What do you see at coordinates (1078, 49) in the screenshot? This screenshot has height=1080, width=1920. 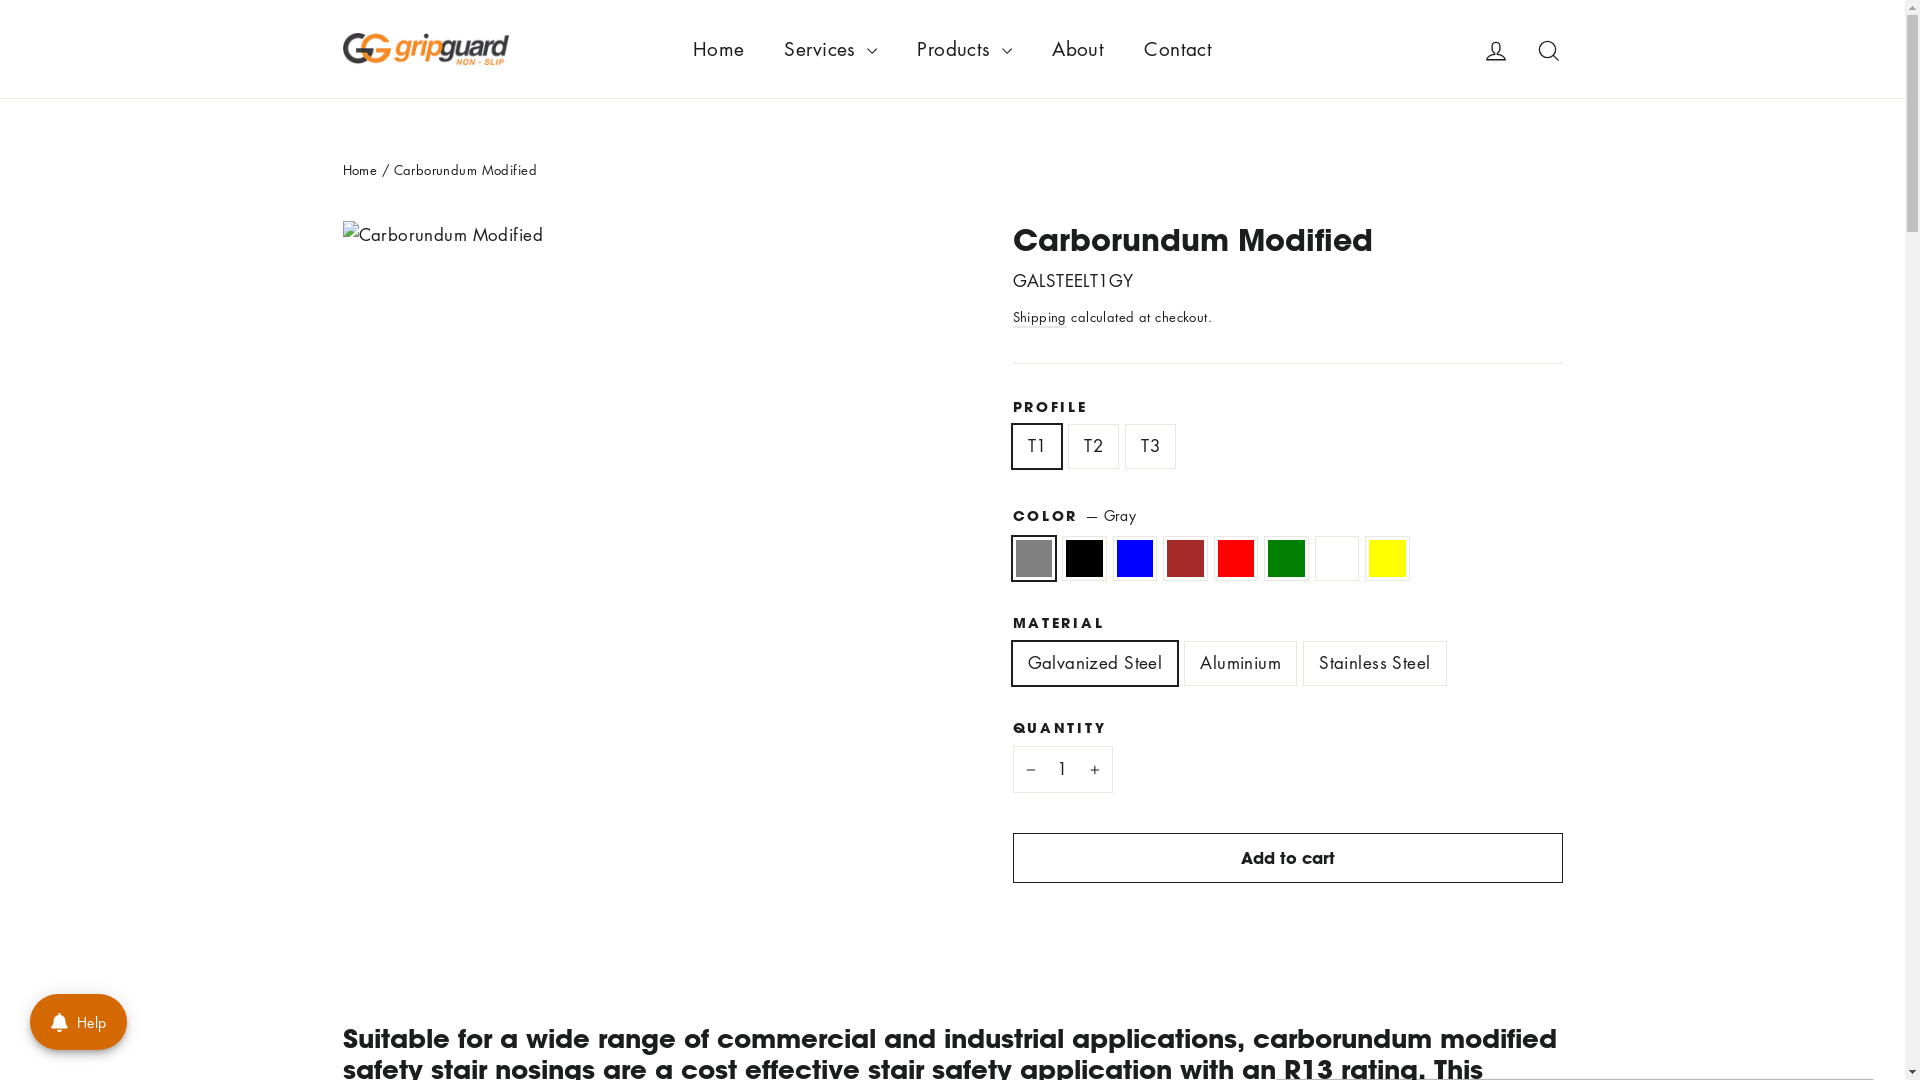 I see `About` at bounding box center [1078, 49].